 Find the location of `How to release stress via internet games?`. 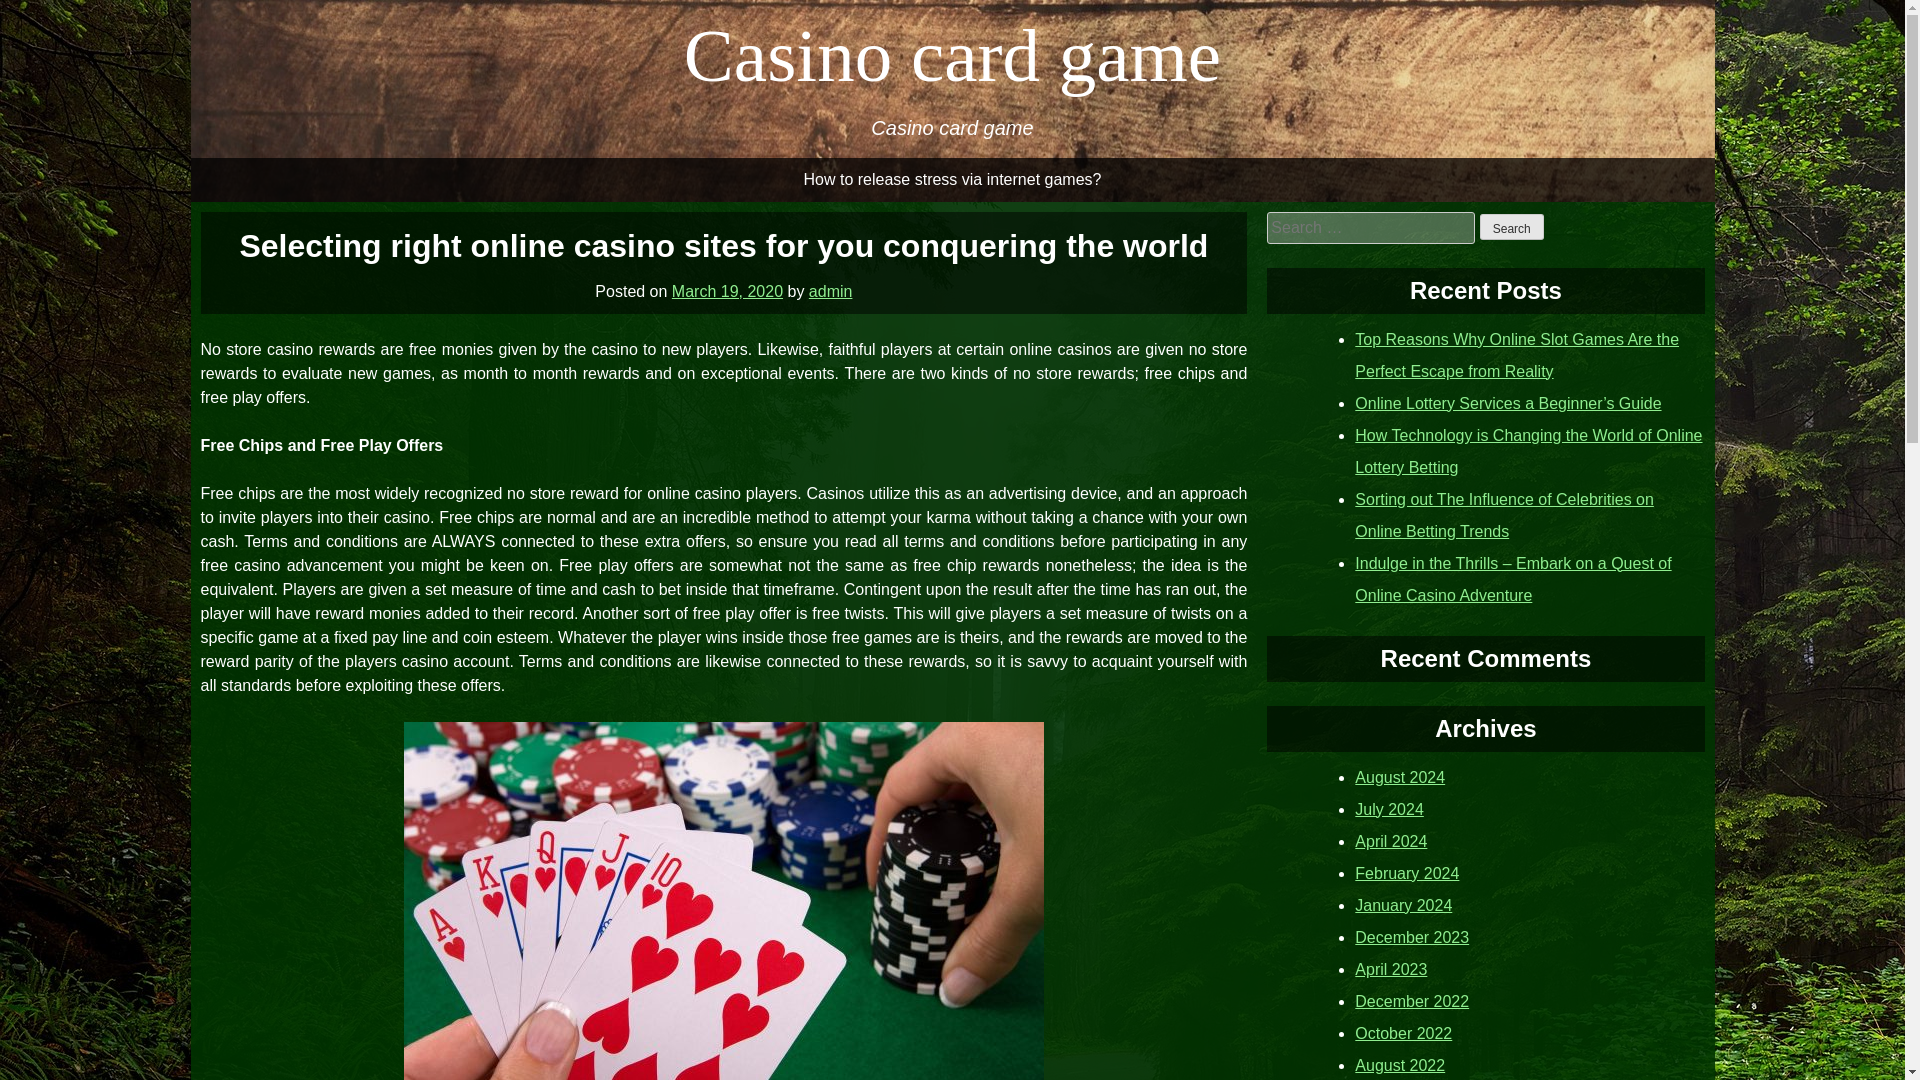

How to release stress via internet games? is located at coordinates (952, 179).